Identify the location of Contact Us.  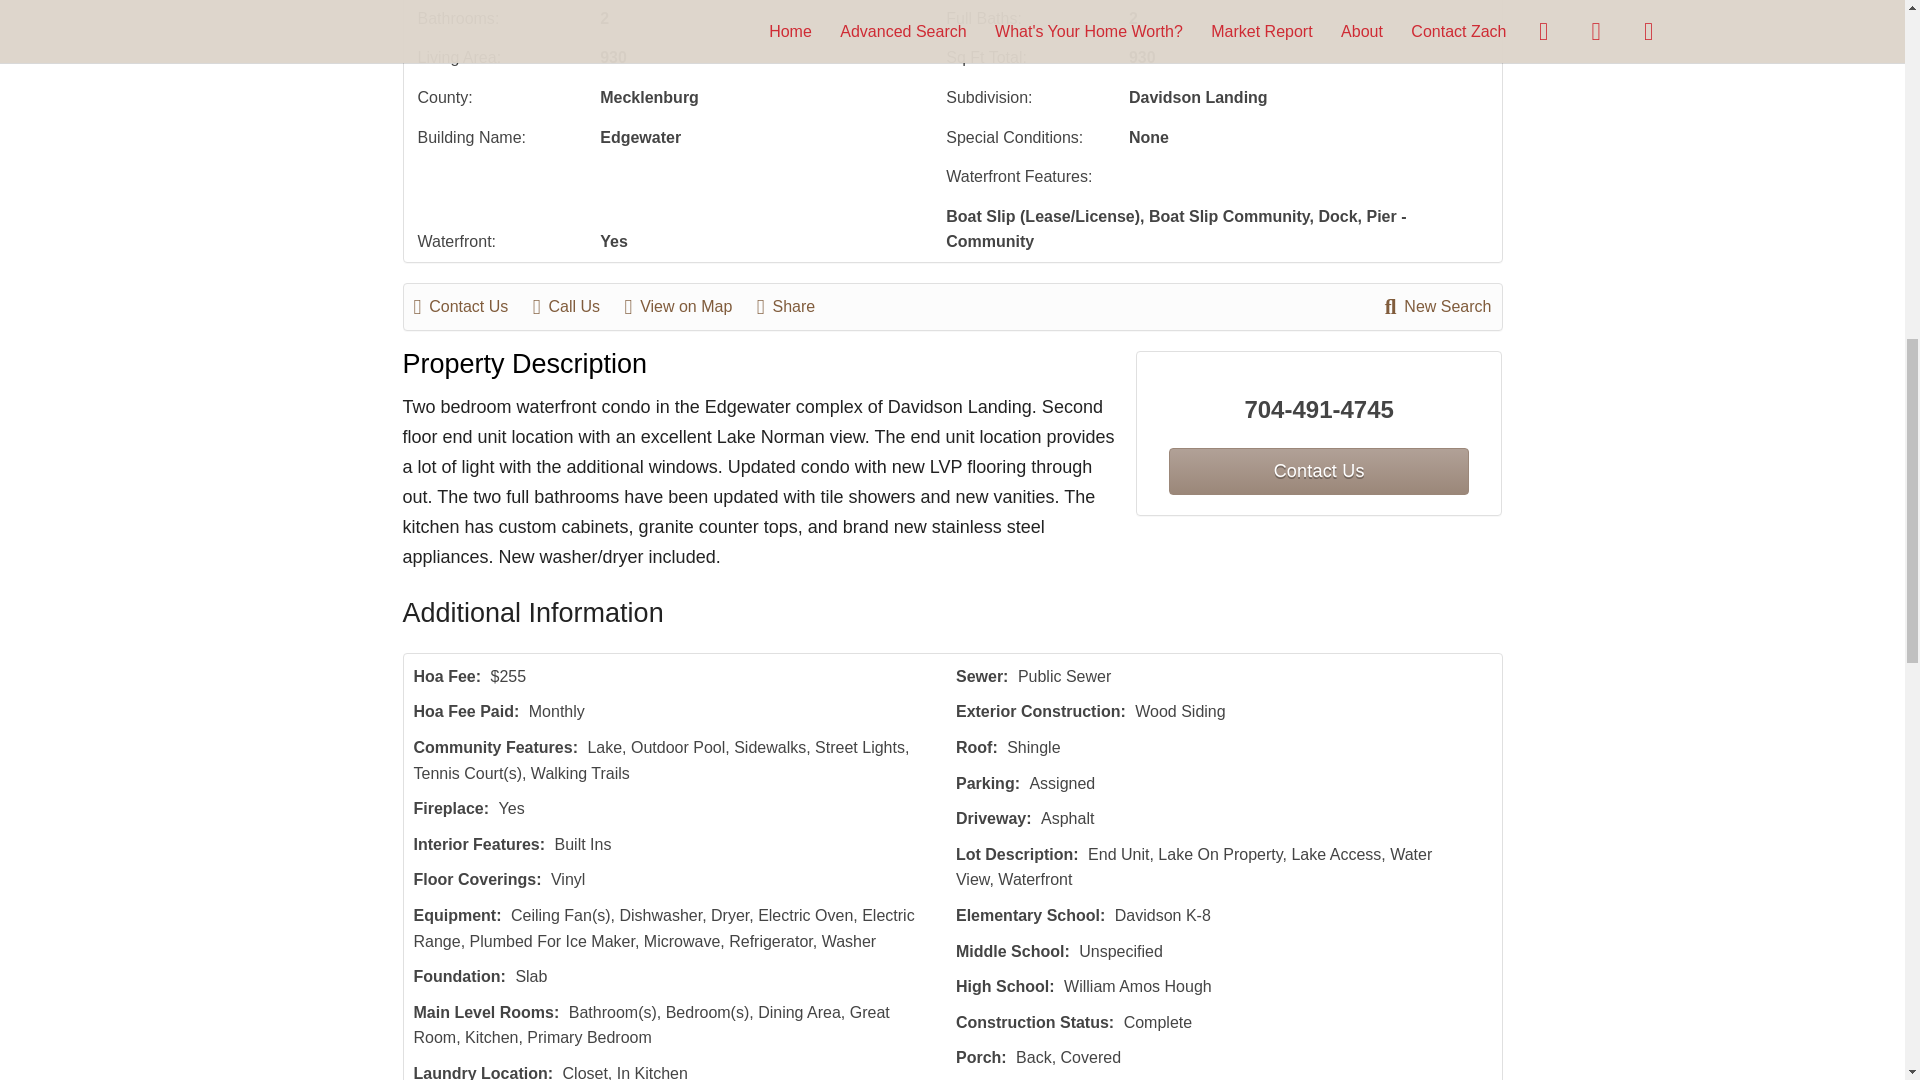
(472, 306).